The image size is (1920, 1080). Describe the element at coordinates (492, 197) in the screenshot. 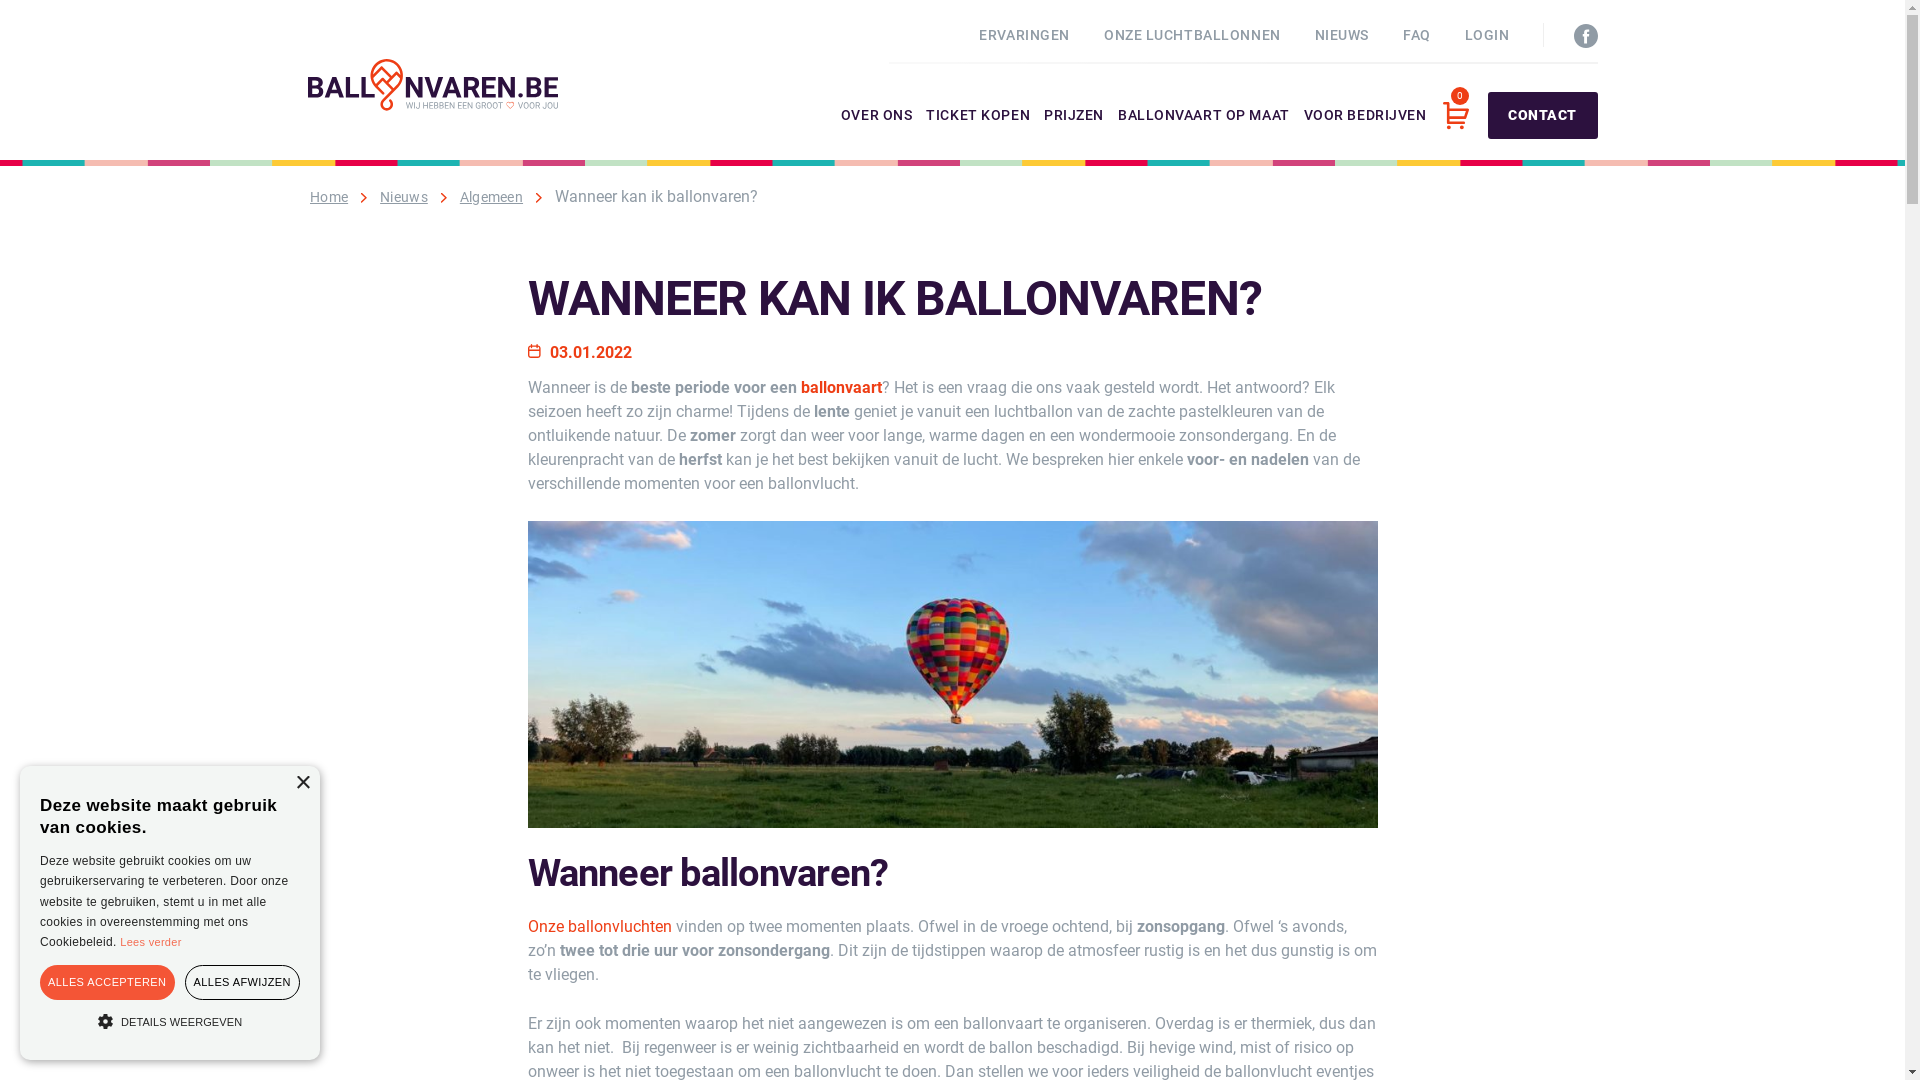

I see `Algemeen` at that location.